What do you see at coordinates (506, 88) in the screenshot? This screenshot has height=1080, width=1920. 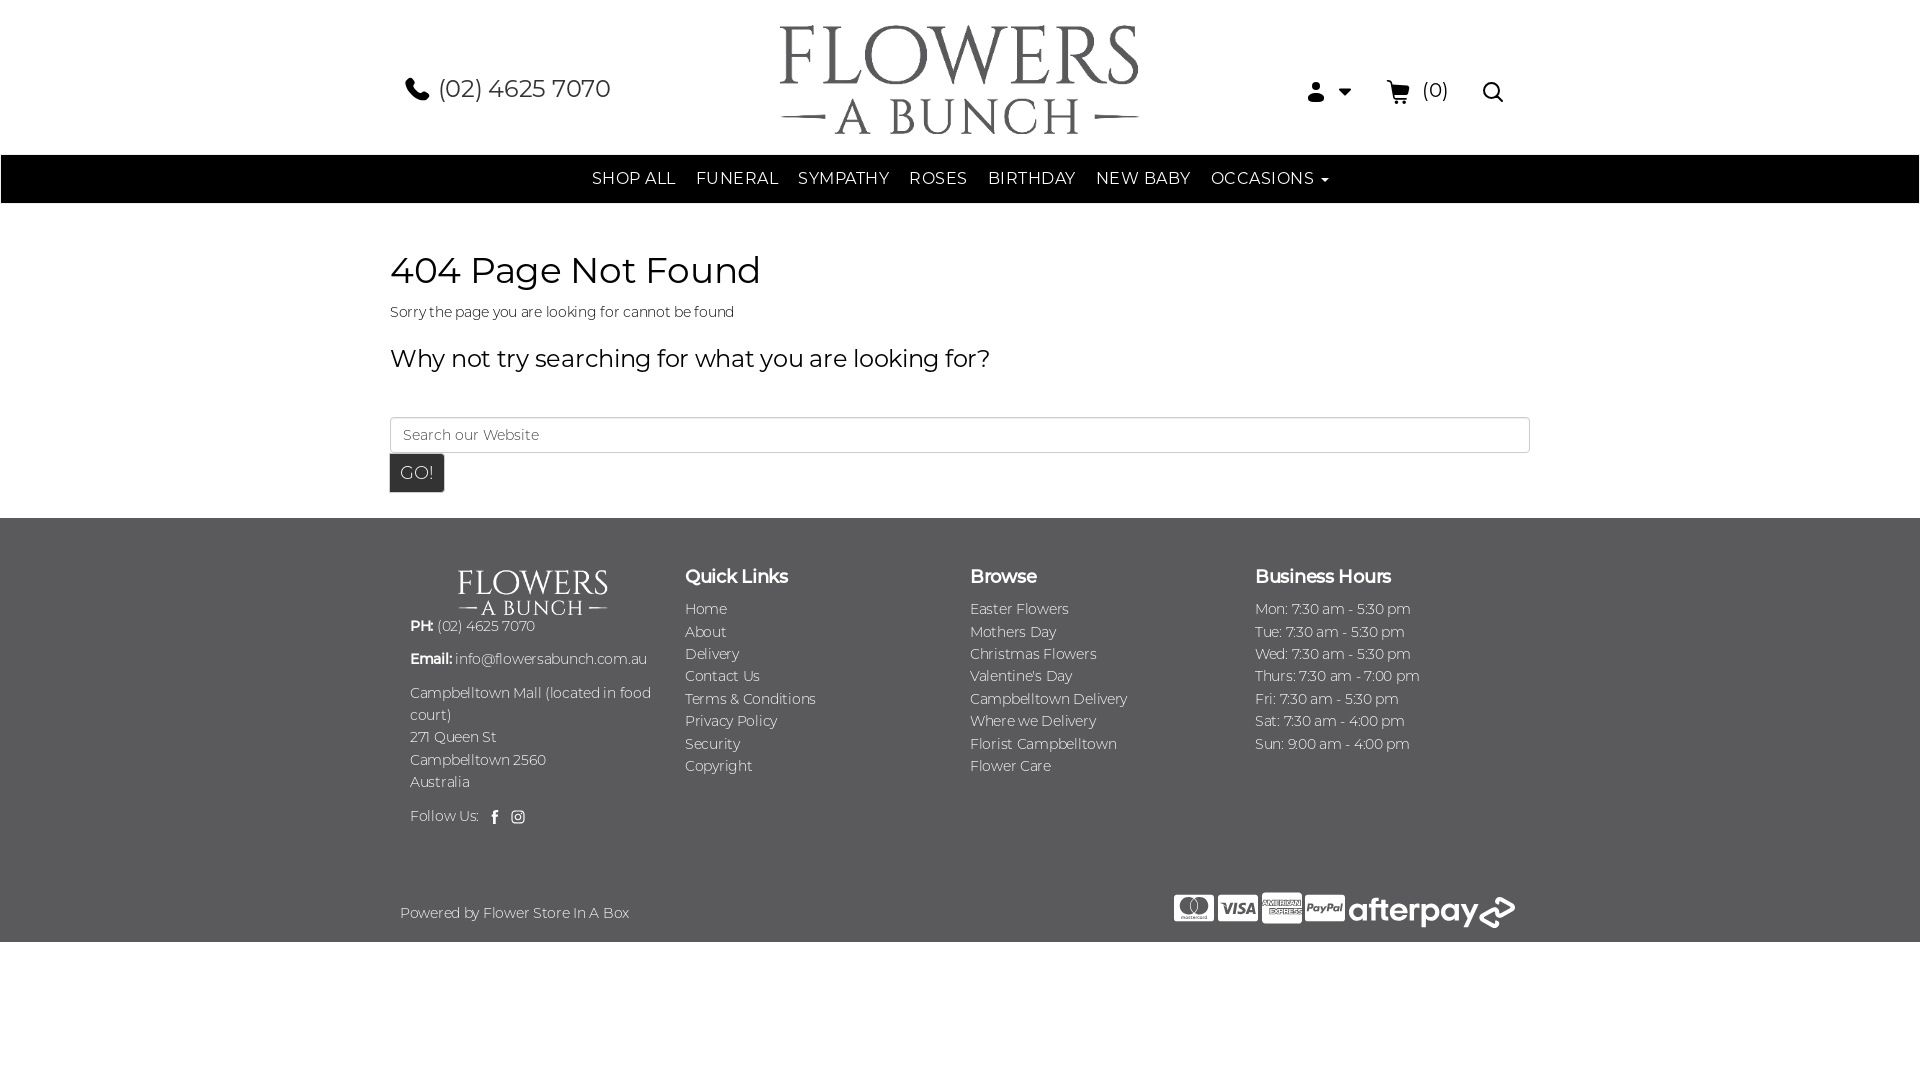 I see `(02) 4625 7070` at bounding box center [506, 88].